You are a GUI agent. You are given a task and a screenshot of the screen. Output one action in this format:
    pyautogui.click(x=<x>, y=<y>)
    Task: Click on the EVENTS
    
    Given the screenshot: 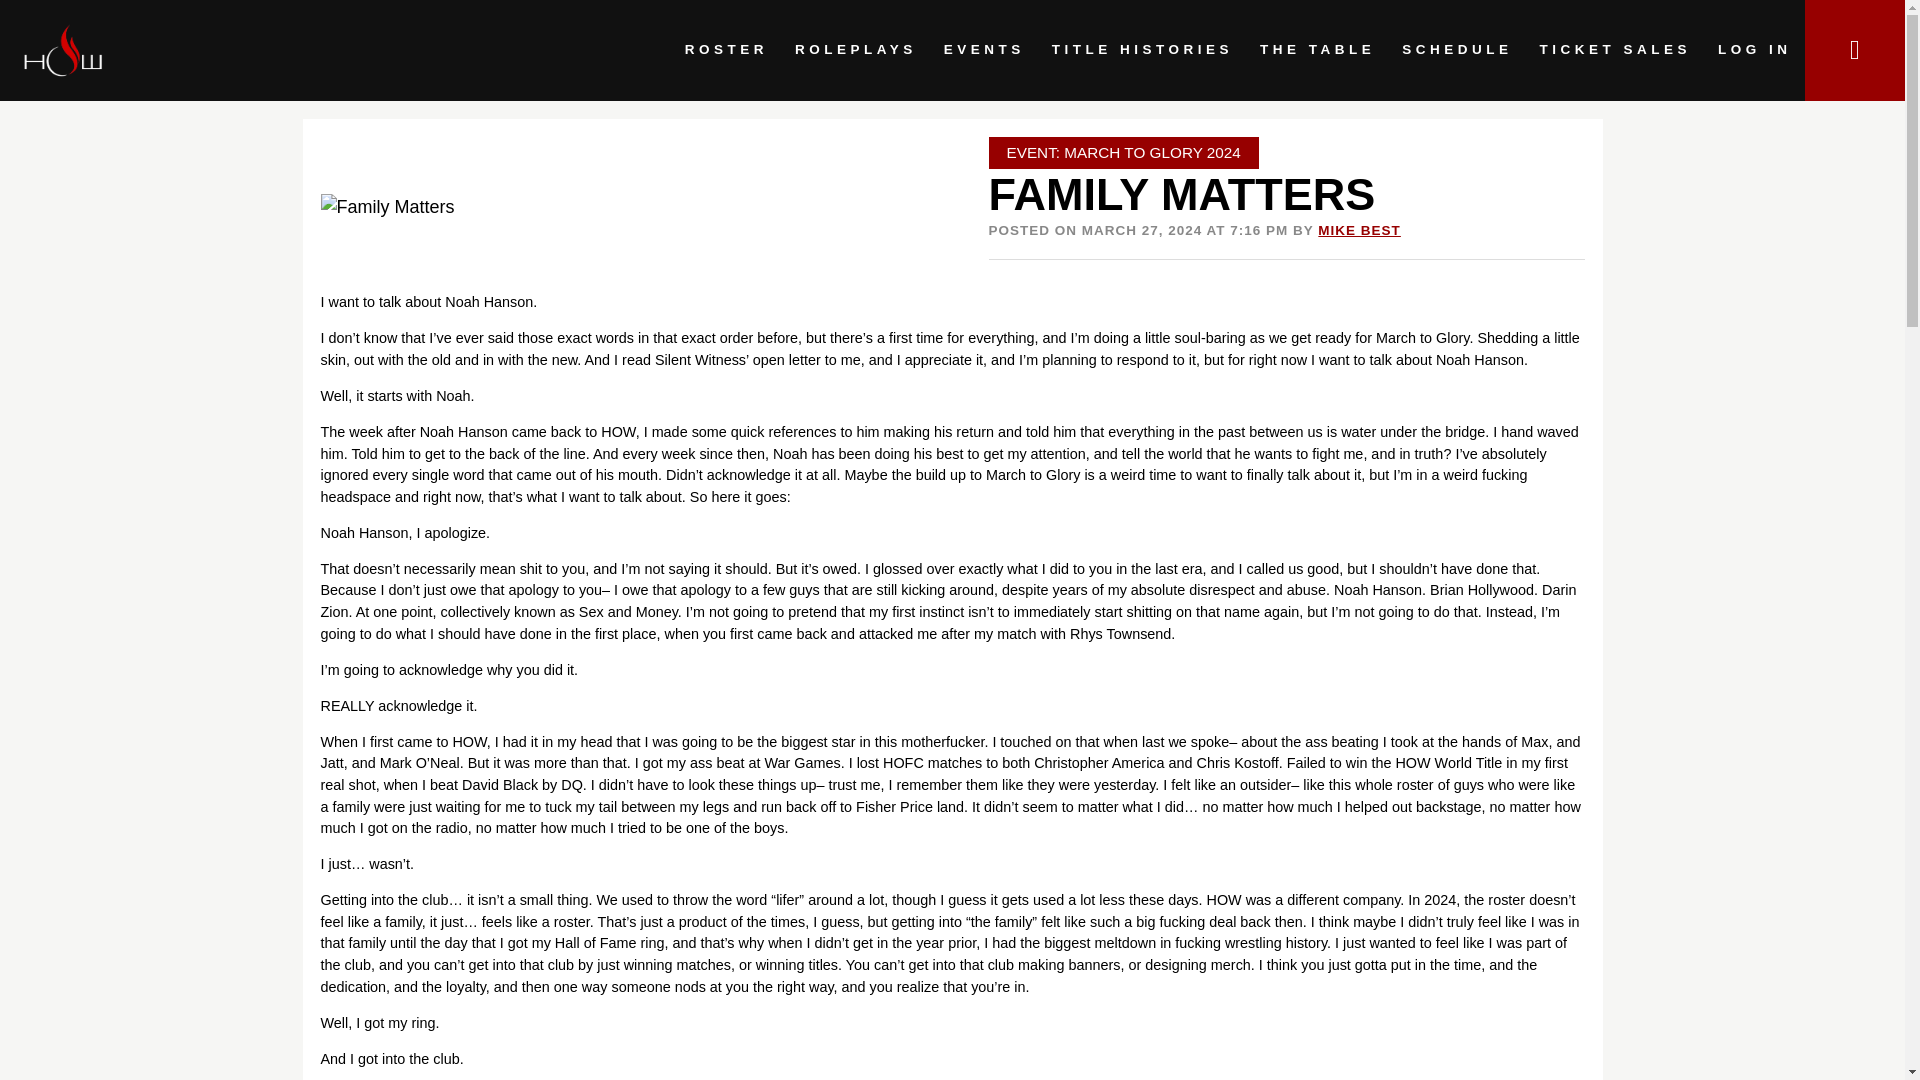 What is the action you would take?
    pyautogui.click(x=984, y=50)
    